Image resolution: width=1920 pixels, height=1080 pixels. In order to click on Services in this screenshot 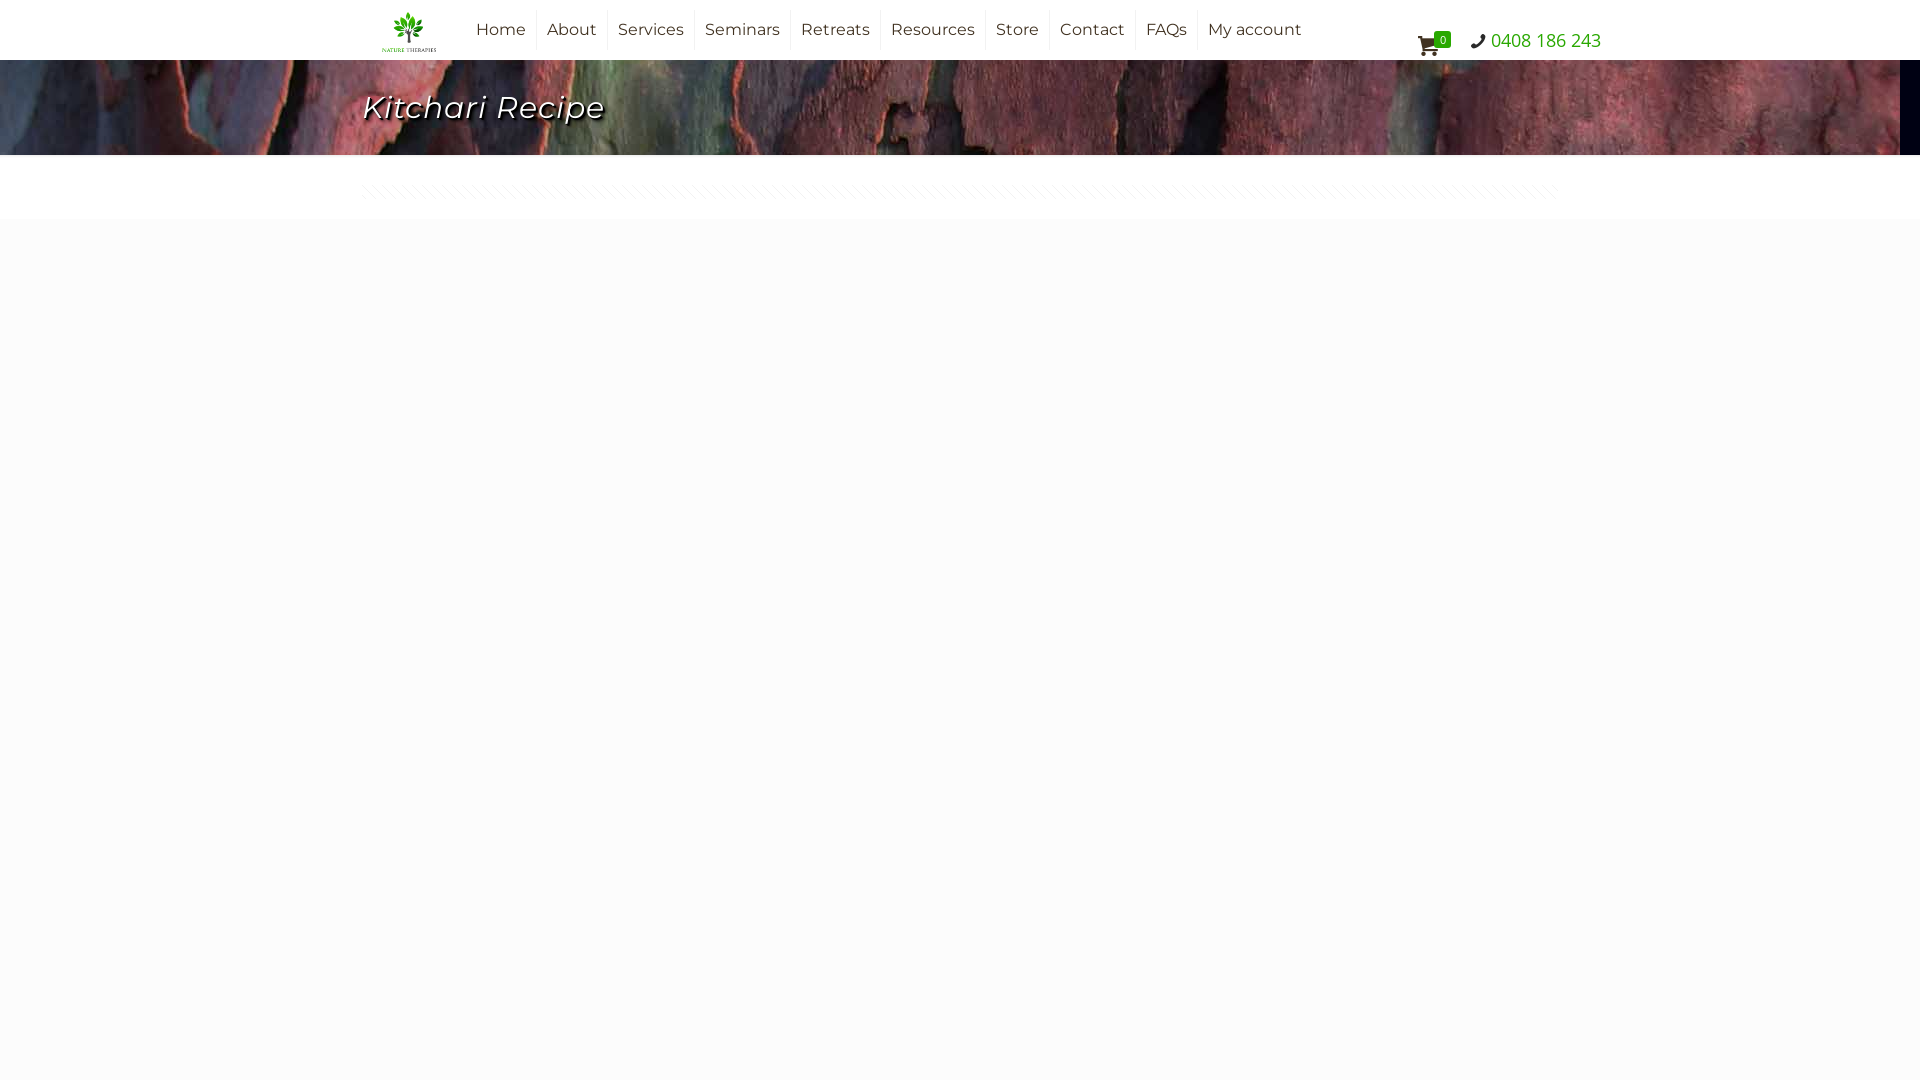, I will do `click(652, 30)`.